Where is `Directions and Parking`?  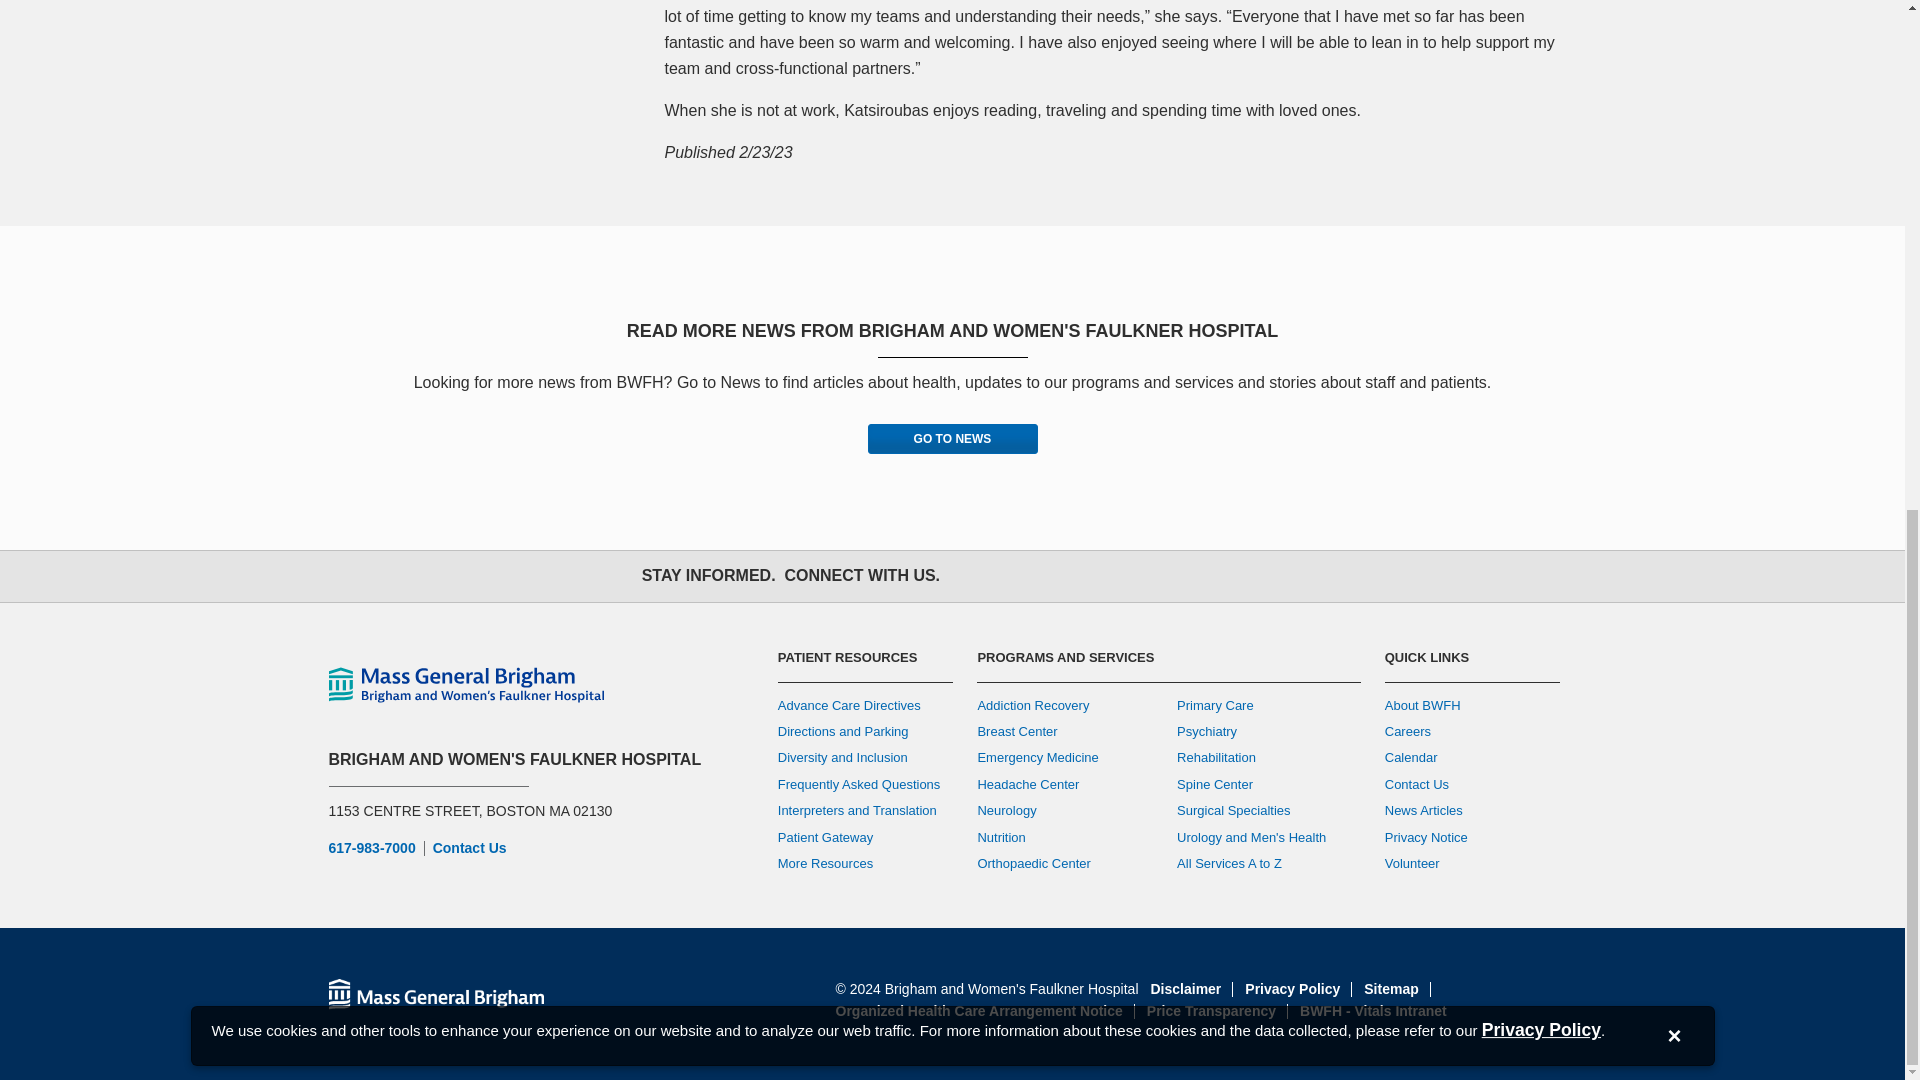 Directions and Parking is located at coordinates (842, 730).